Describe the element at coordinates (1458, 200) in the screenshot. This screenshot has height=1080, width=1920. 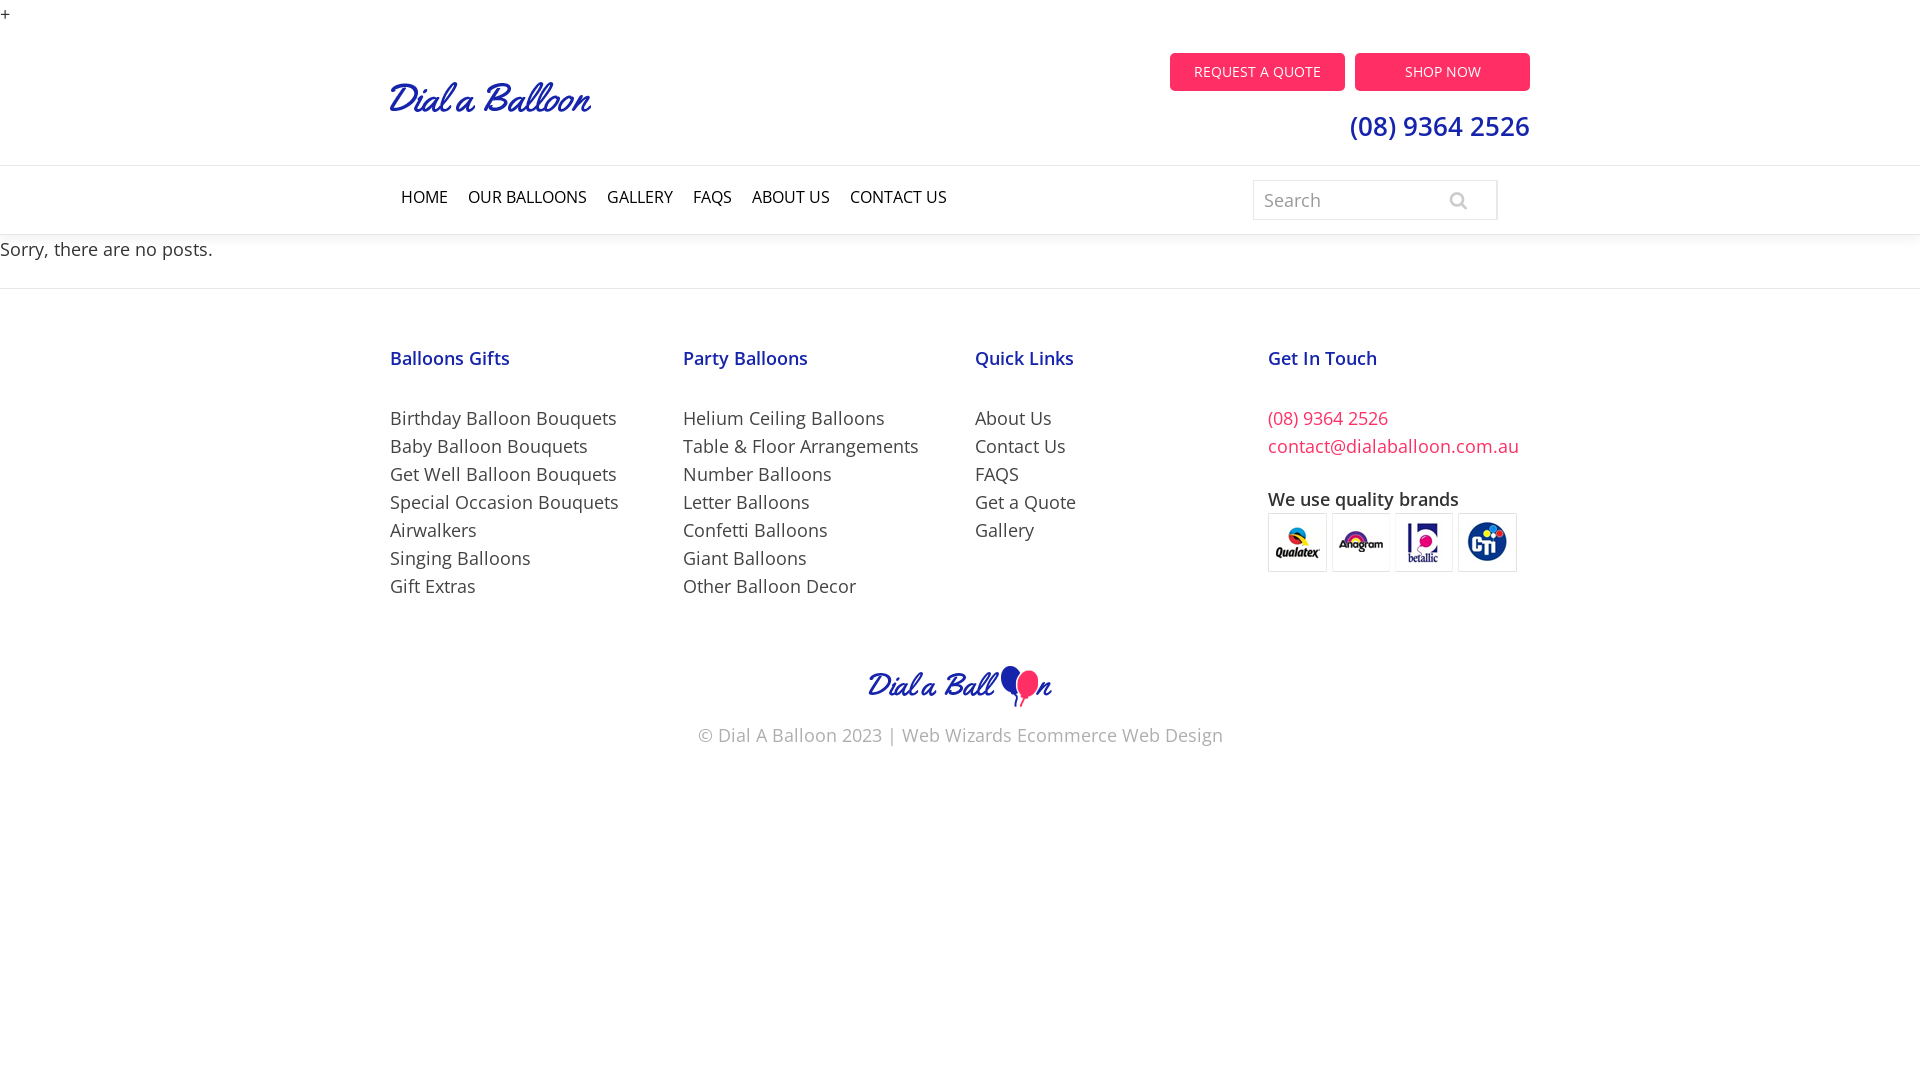
I see `Search` at that location.